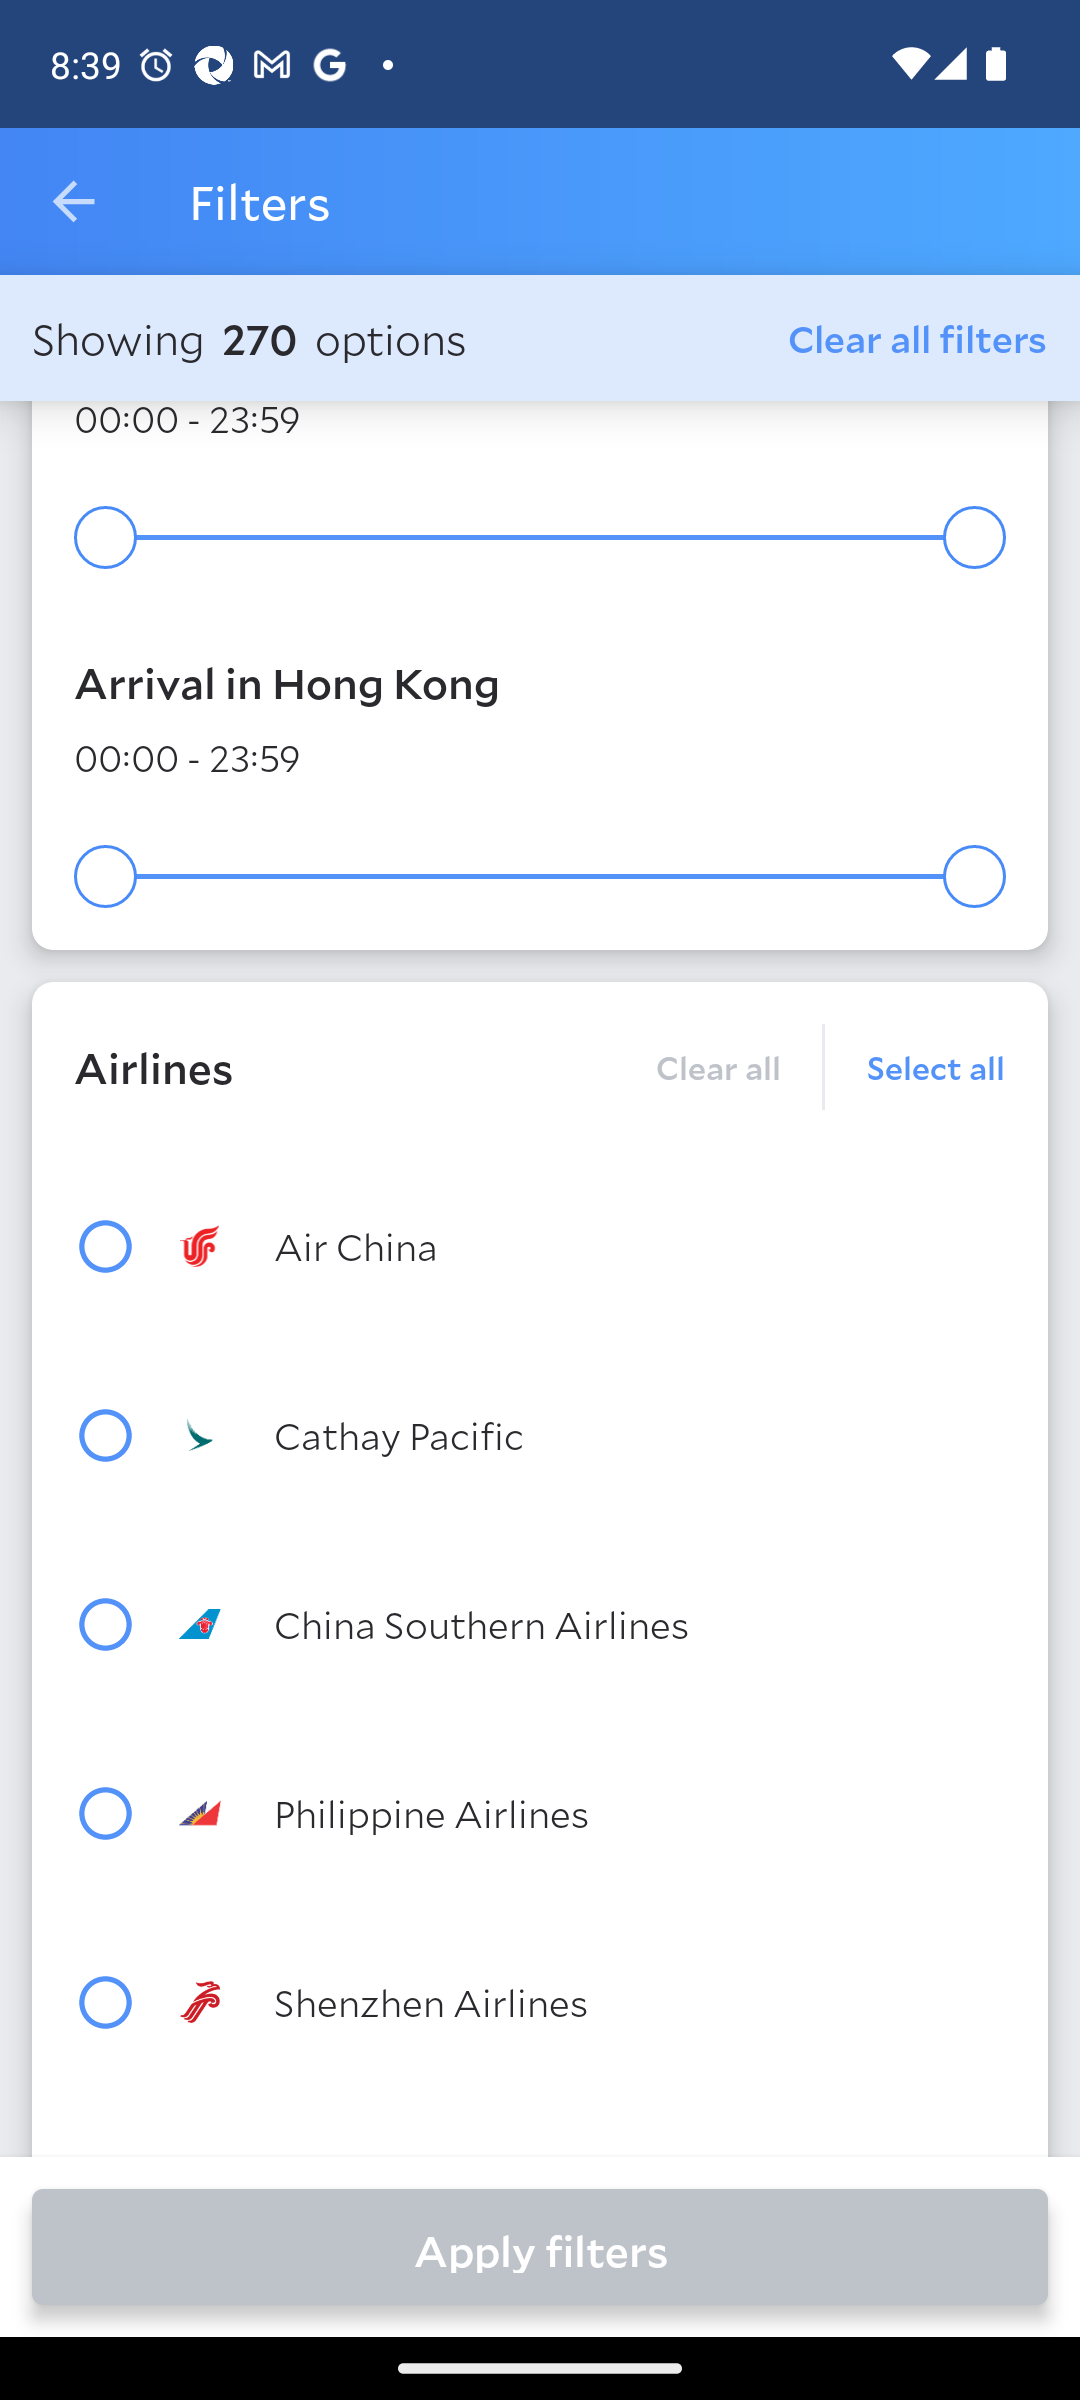  Describe the element at coordinates (73, 202) in the screenshot. I see `Navigate up` at that location.